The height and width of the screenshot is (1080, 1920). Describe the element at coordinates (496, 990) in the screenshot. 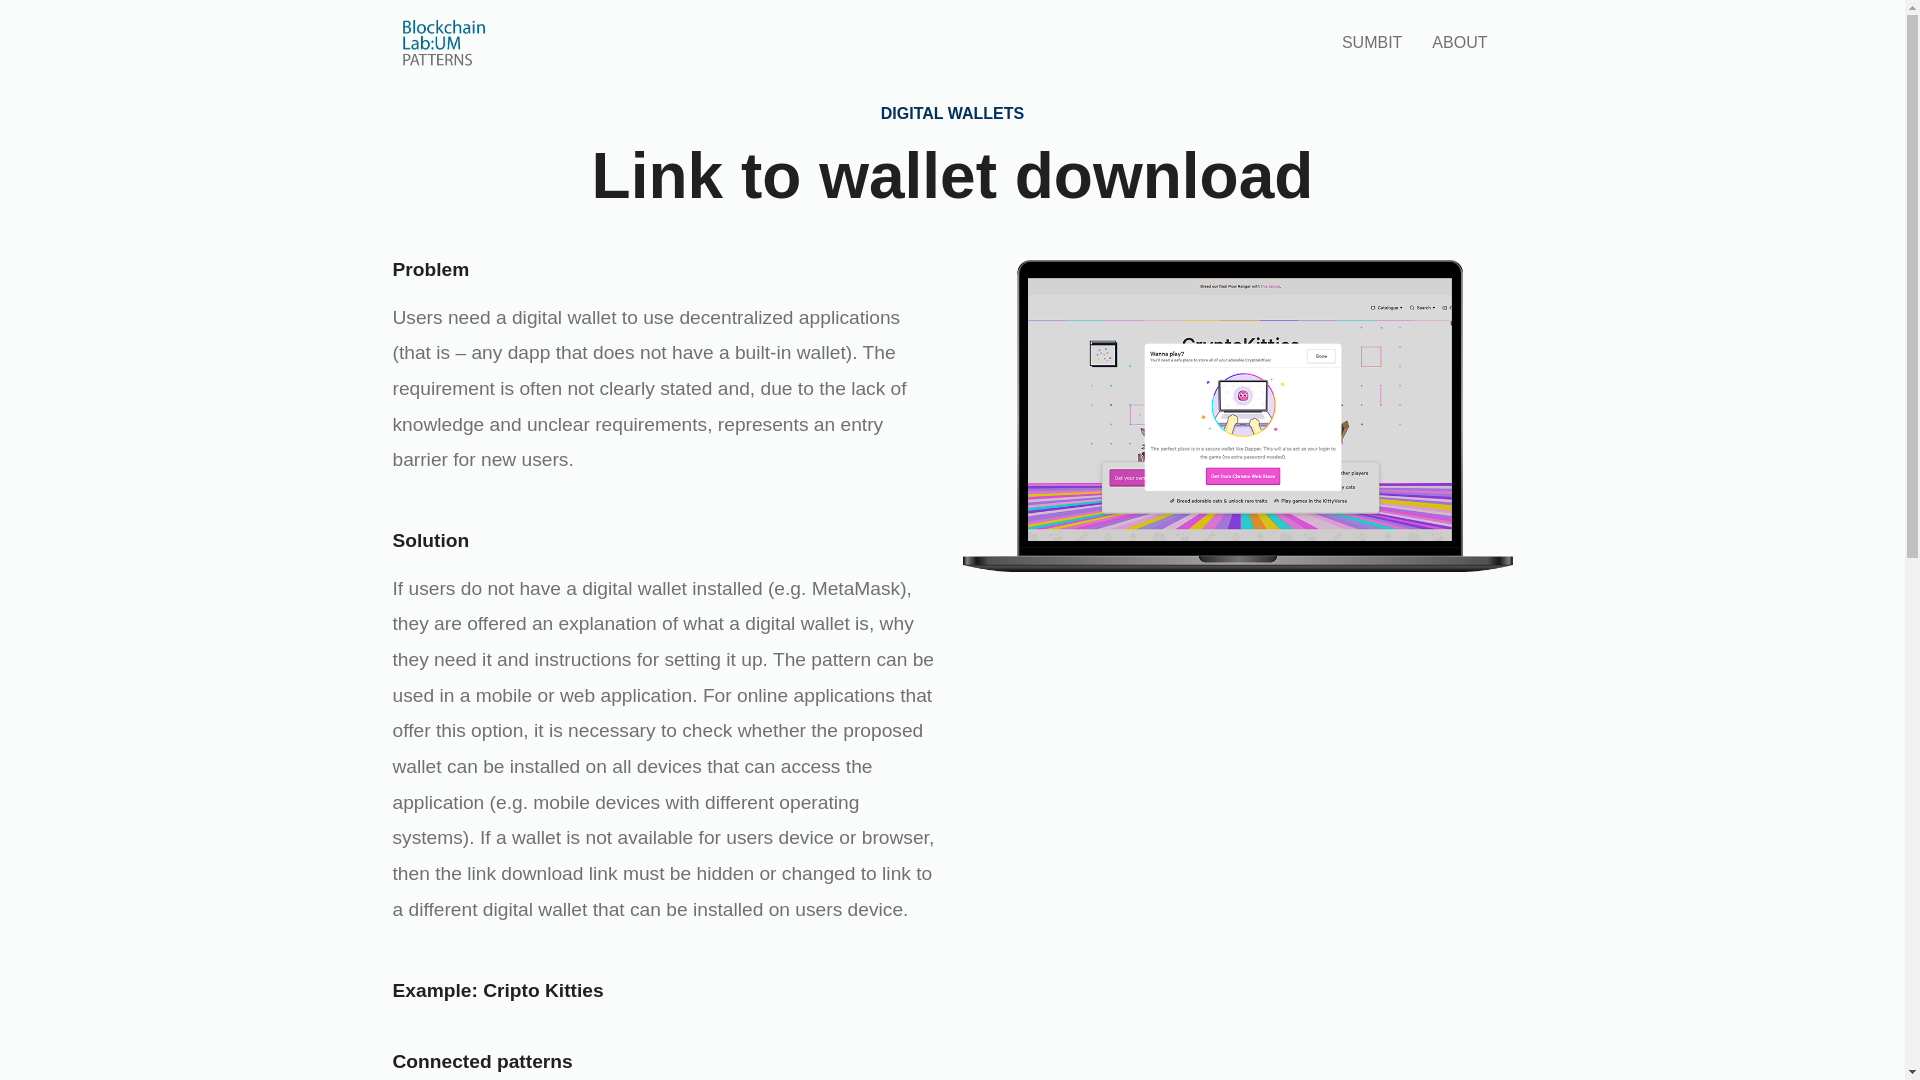

I see `Example: Cripto Kitties` at that location.